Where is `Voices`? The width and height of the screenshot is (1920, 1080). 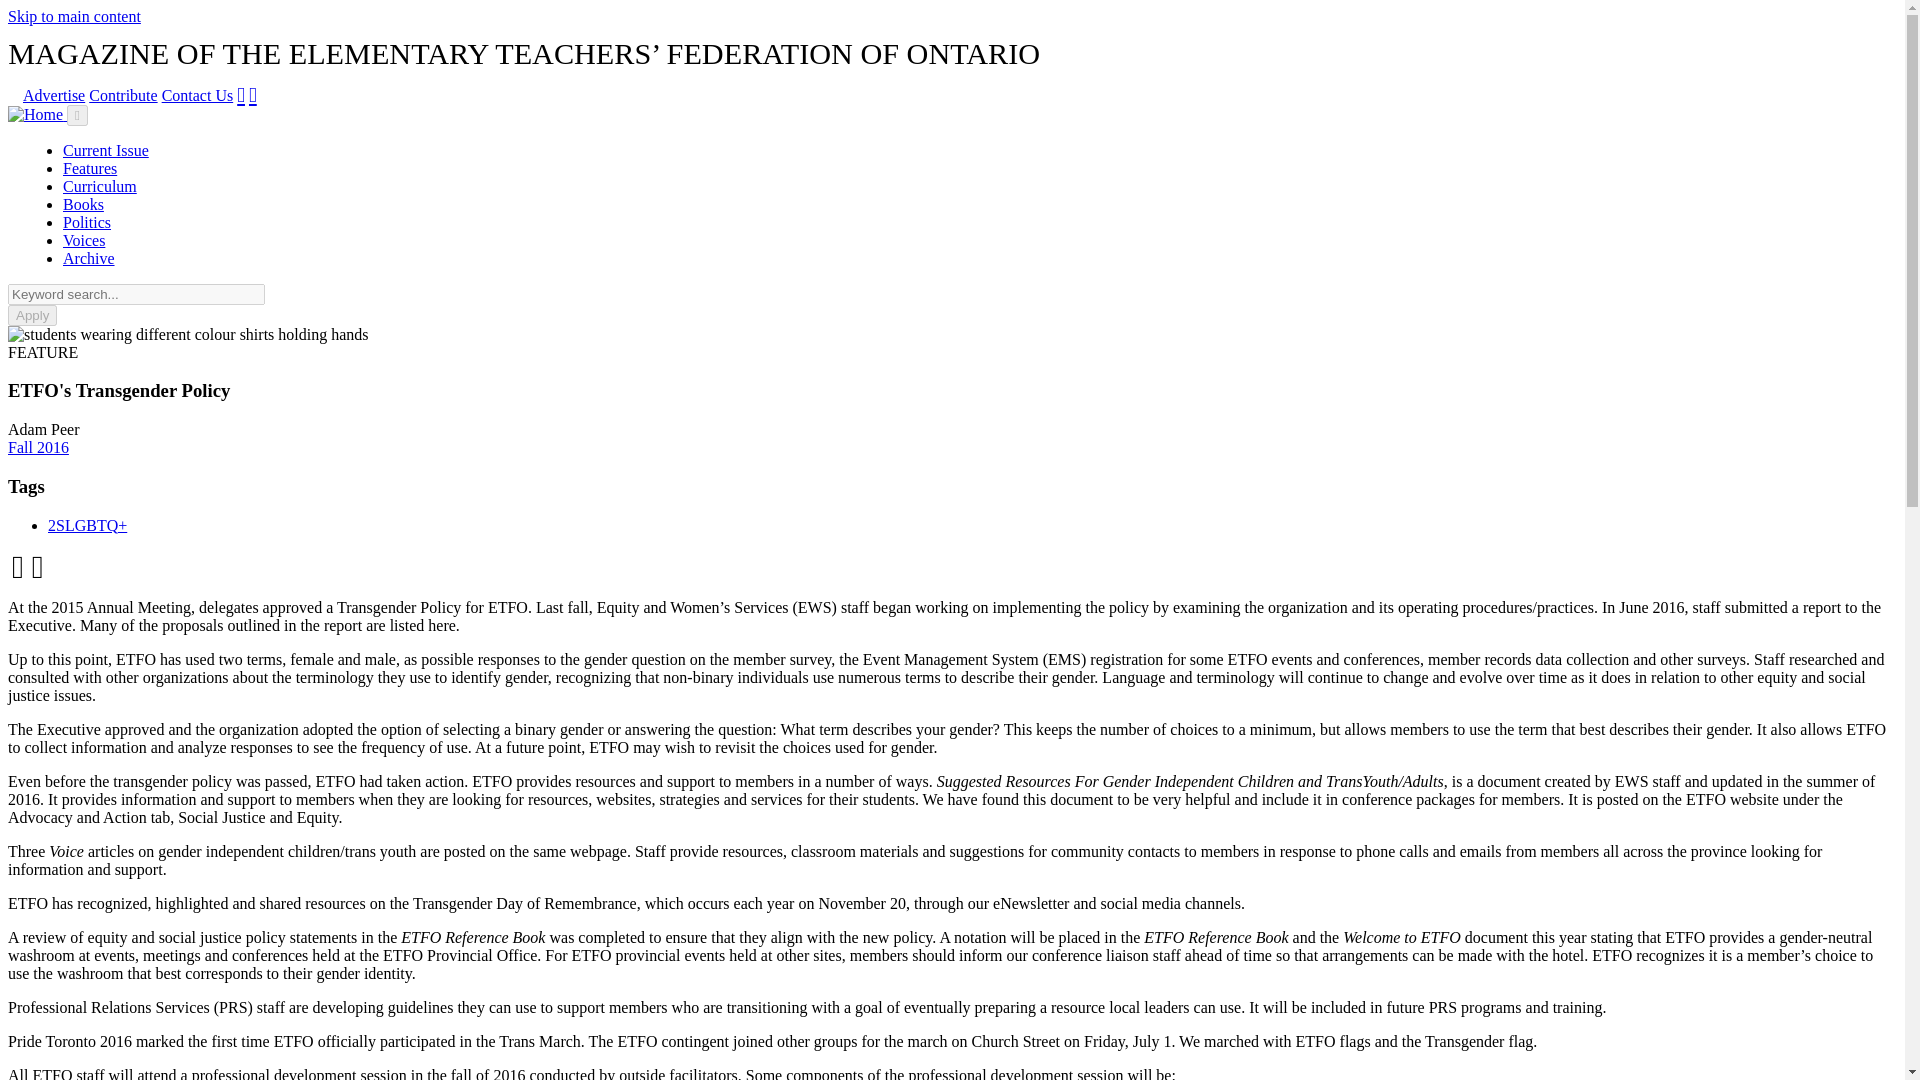 Voices is located at coordinates (84, 240).